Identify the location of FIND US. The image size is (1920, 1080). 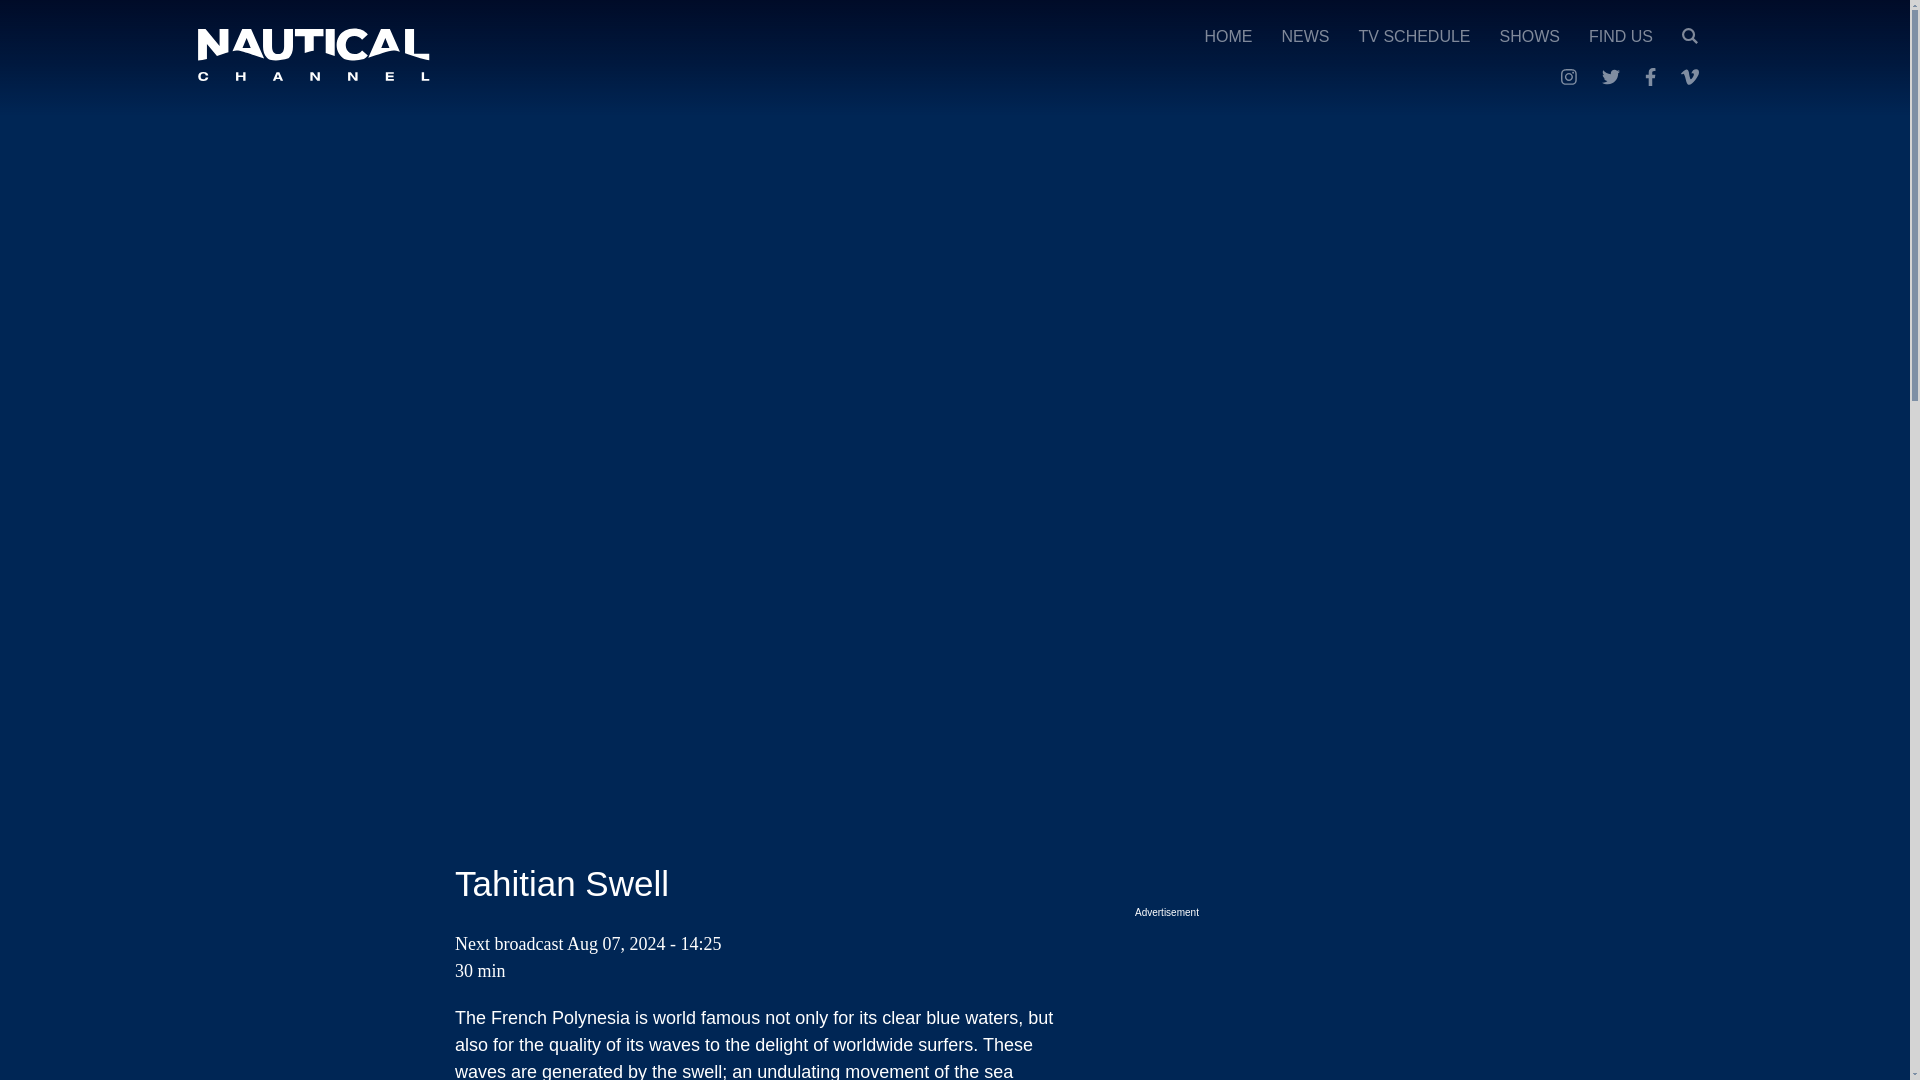
(1621, 36).